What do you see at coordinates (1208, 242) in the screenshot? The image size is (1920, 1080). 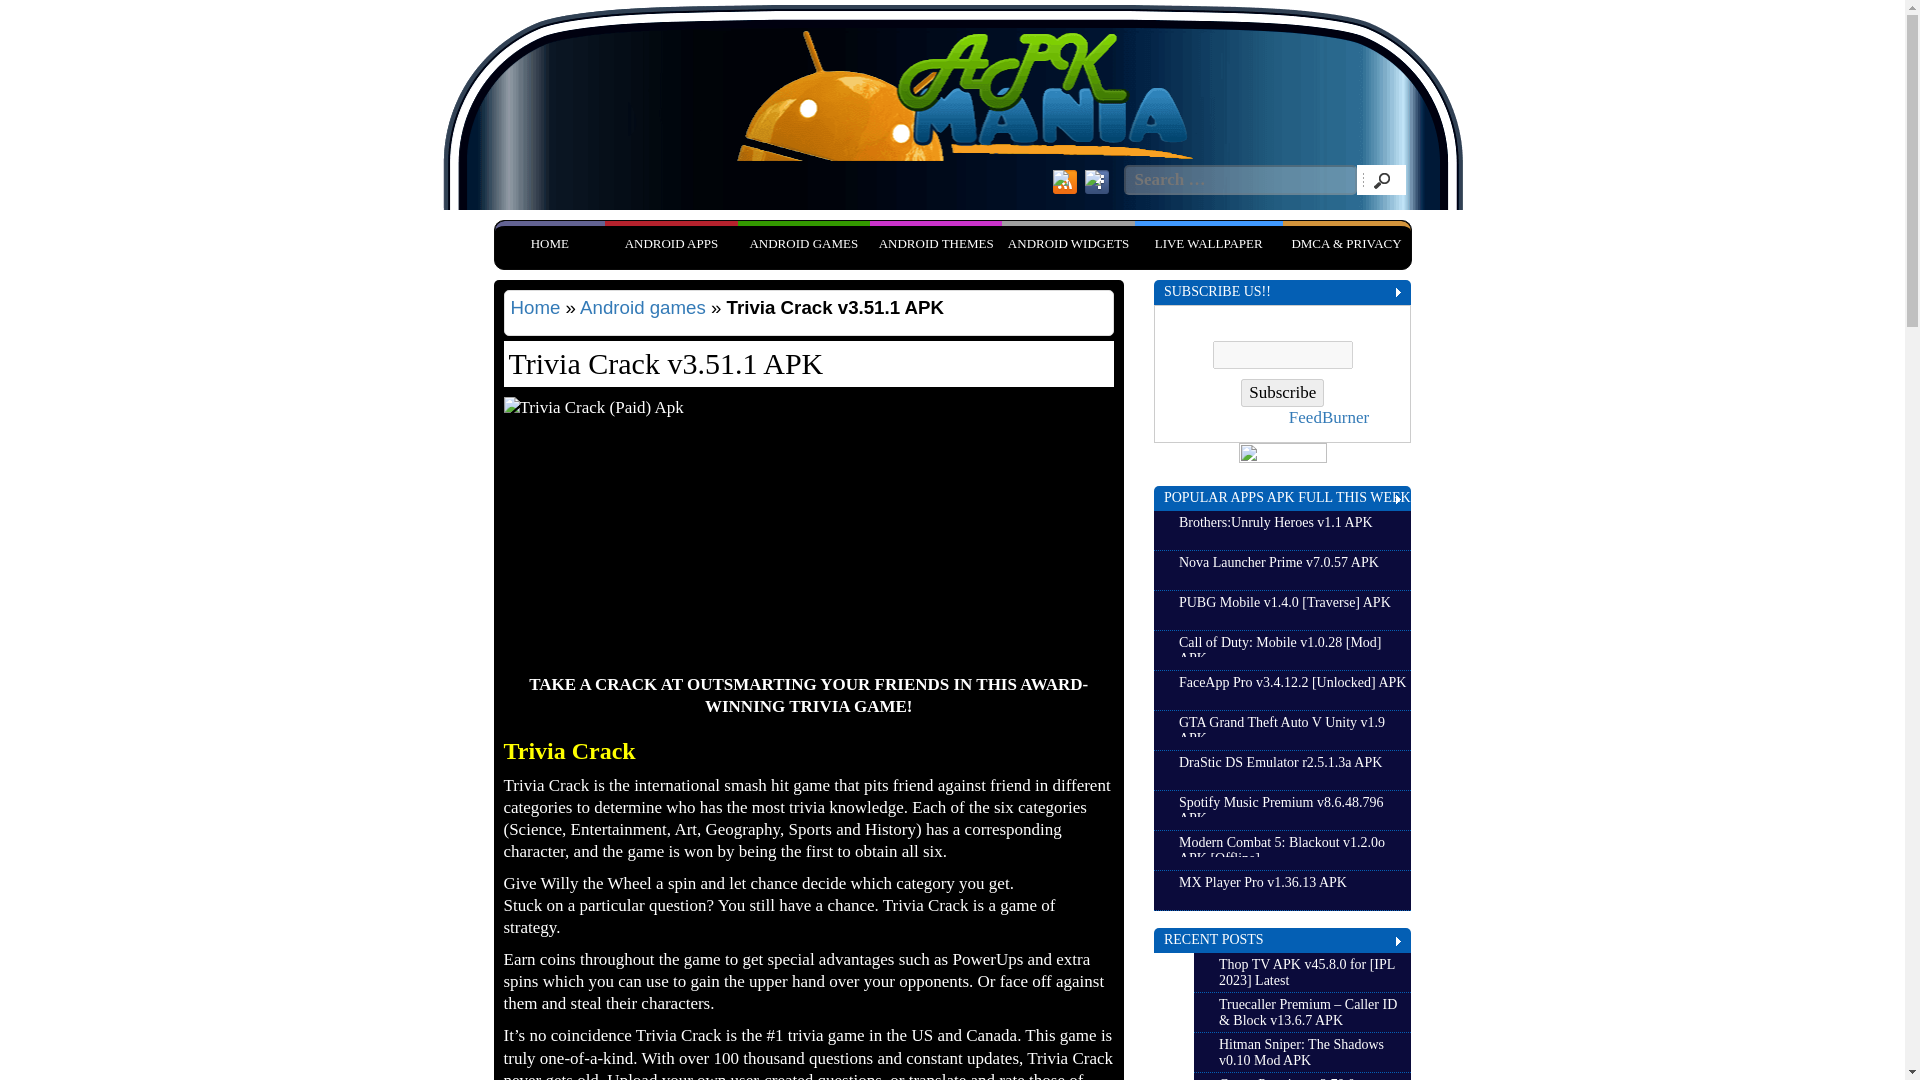 I see `Live Wallpaper` at bounding box center [1208, 242].